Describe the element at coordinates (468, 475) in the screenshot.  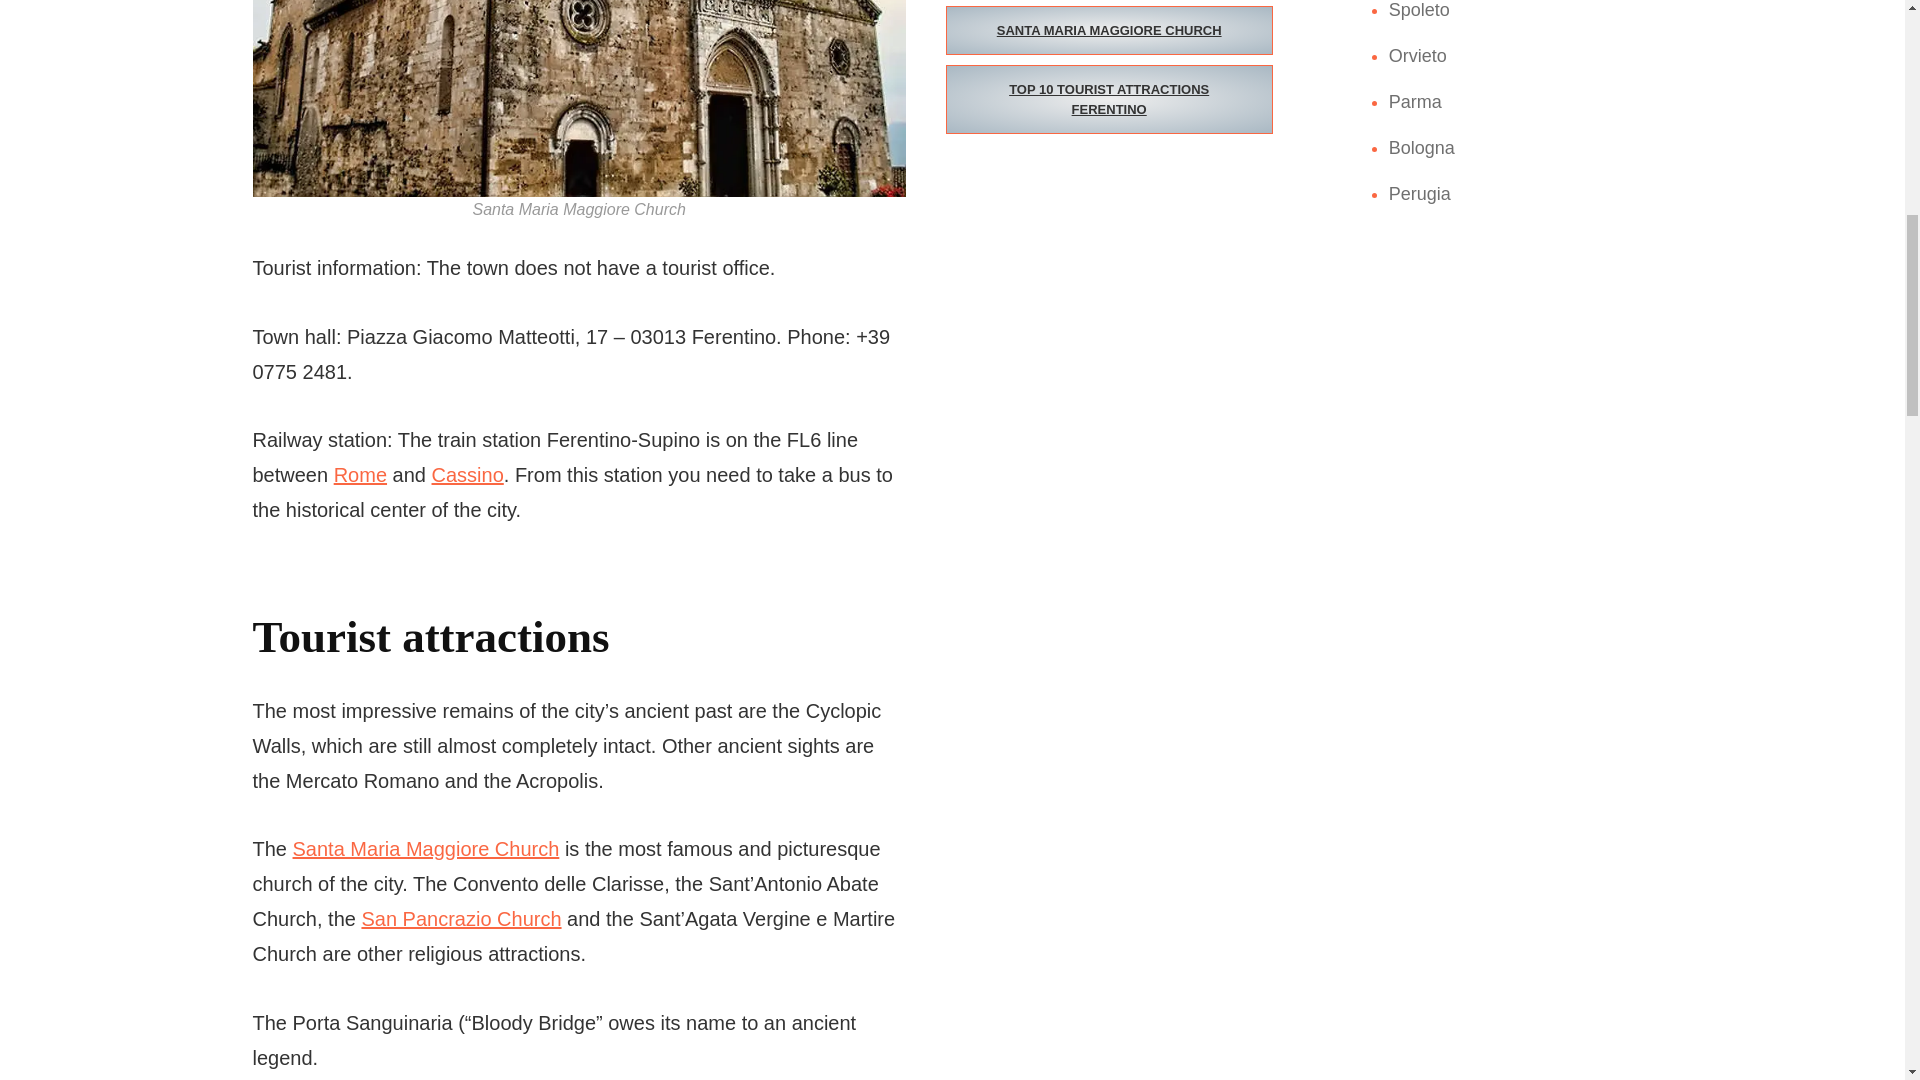
I see `Cassino` at that location.